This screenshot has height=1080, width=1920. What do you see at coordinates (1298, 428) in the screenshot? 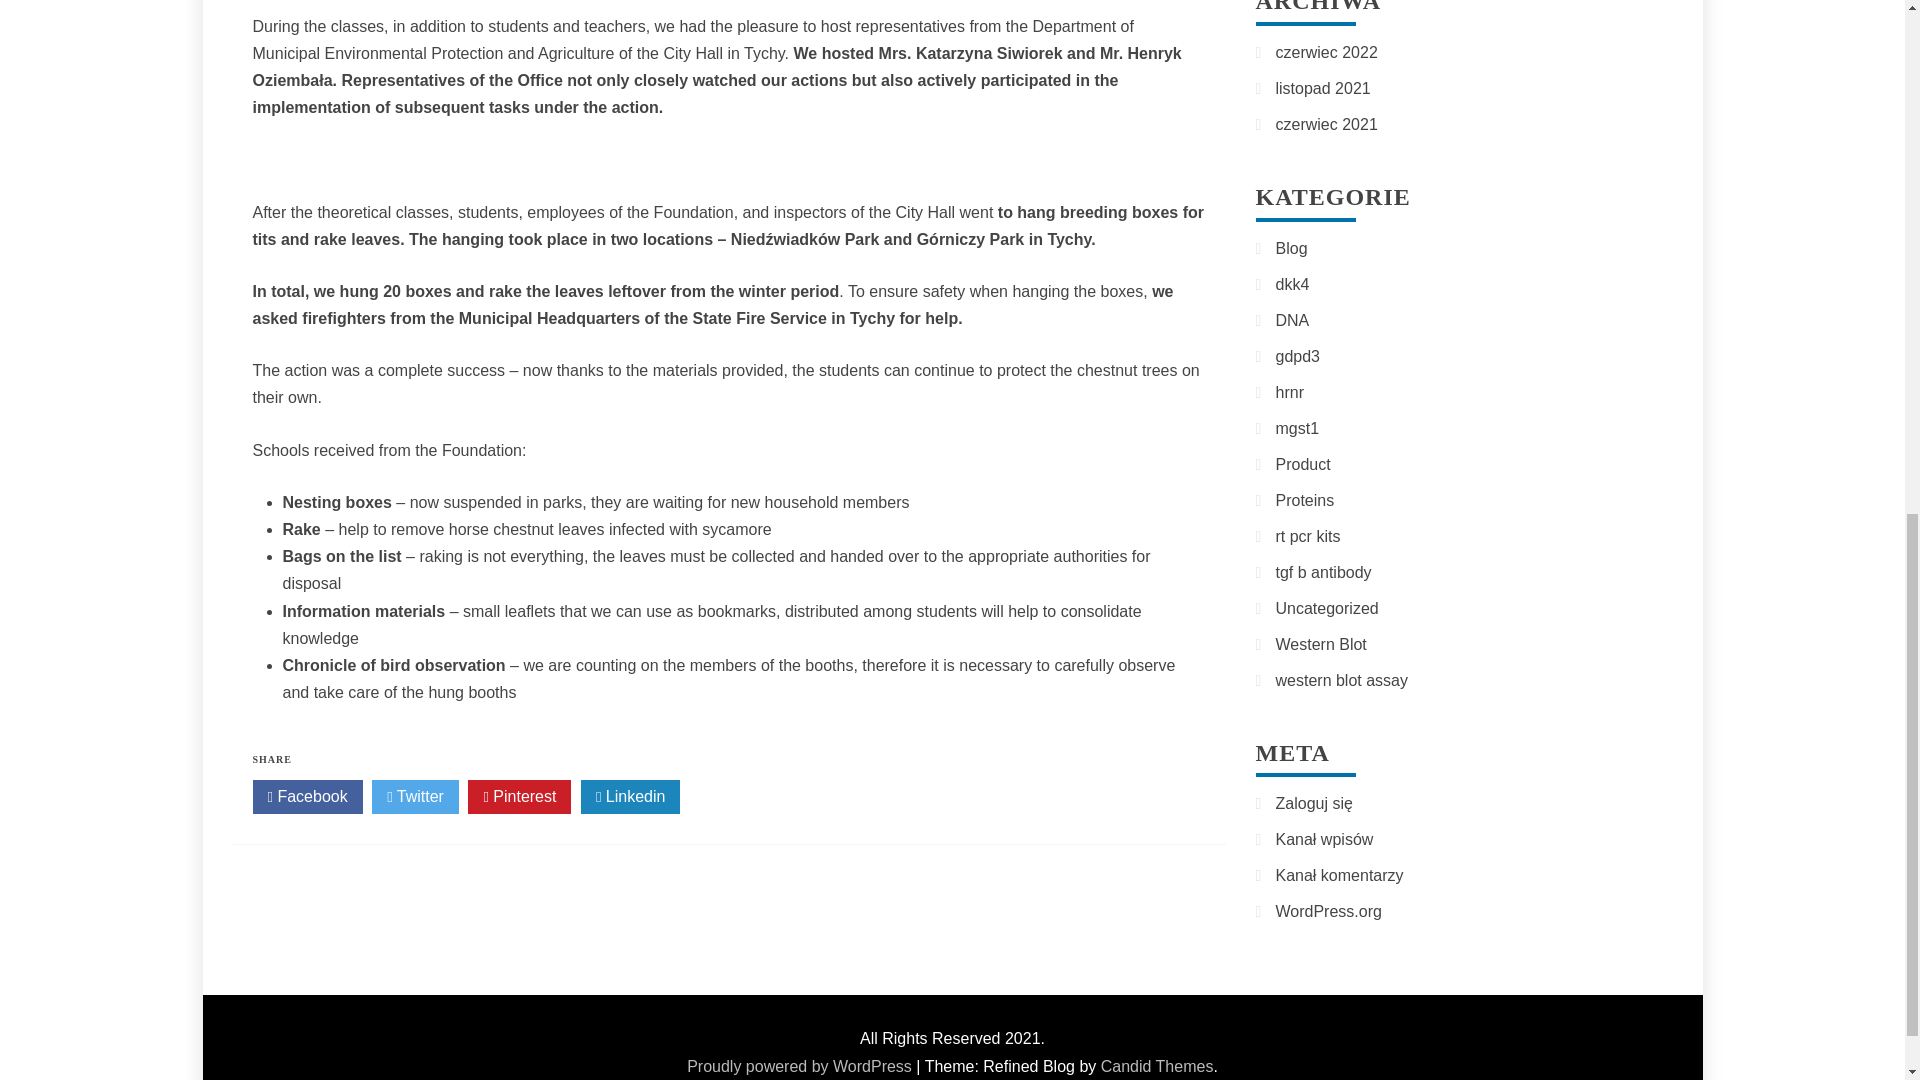
I see `mgst1` at bounding box center [1298, 428].